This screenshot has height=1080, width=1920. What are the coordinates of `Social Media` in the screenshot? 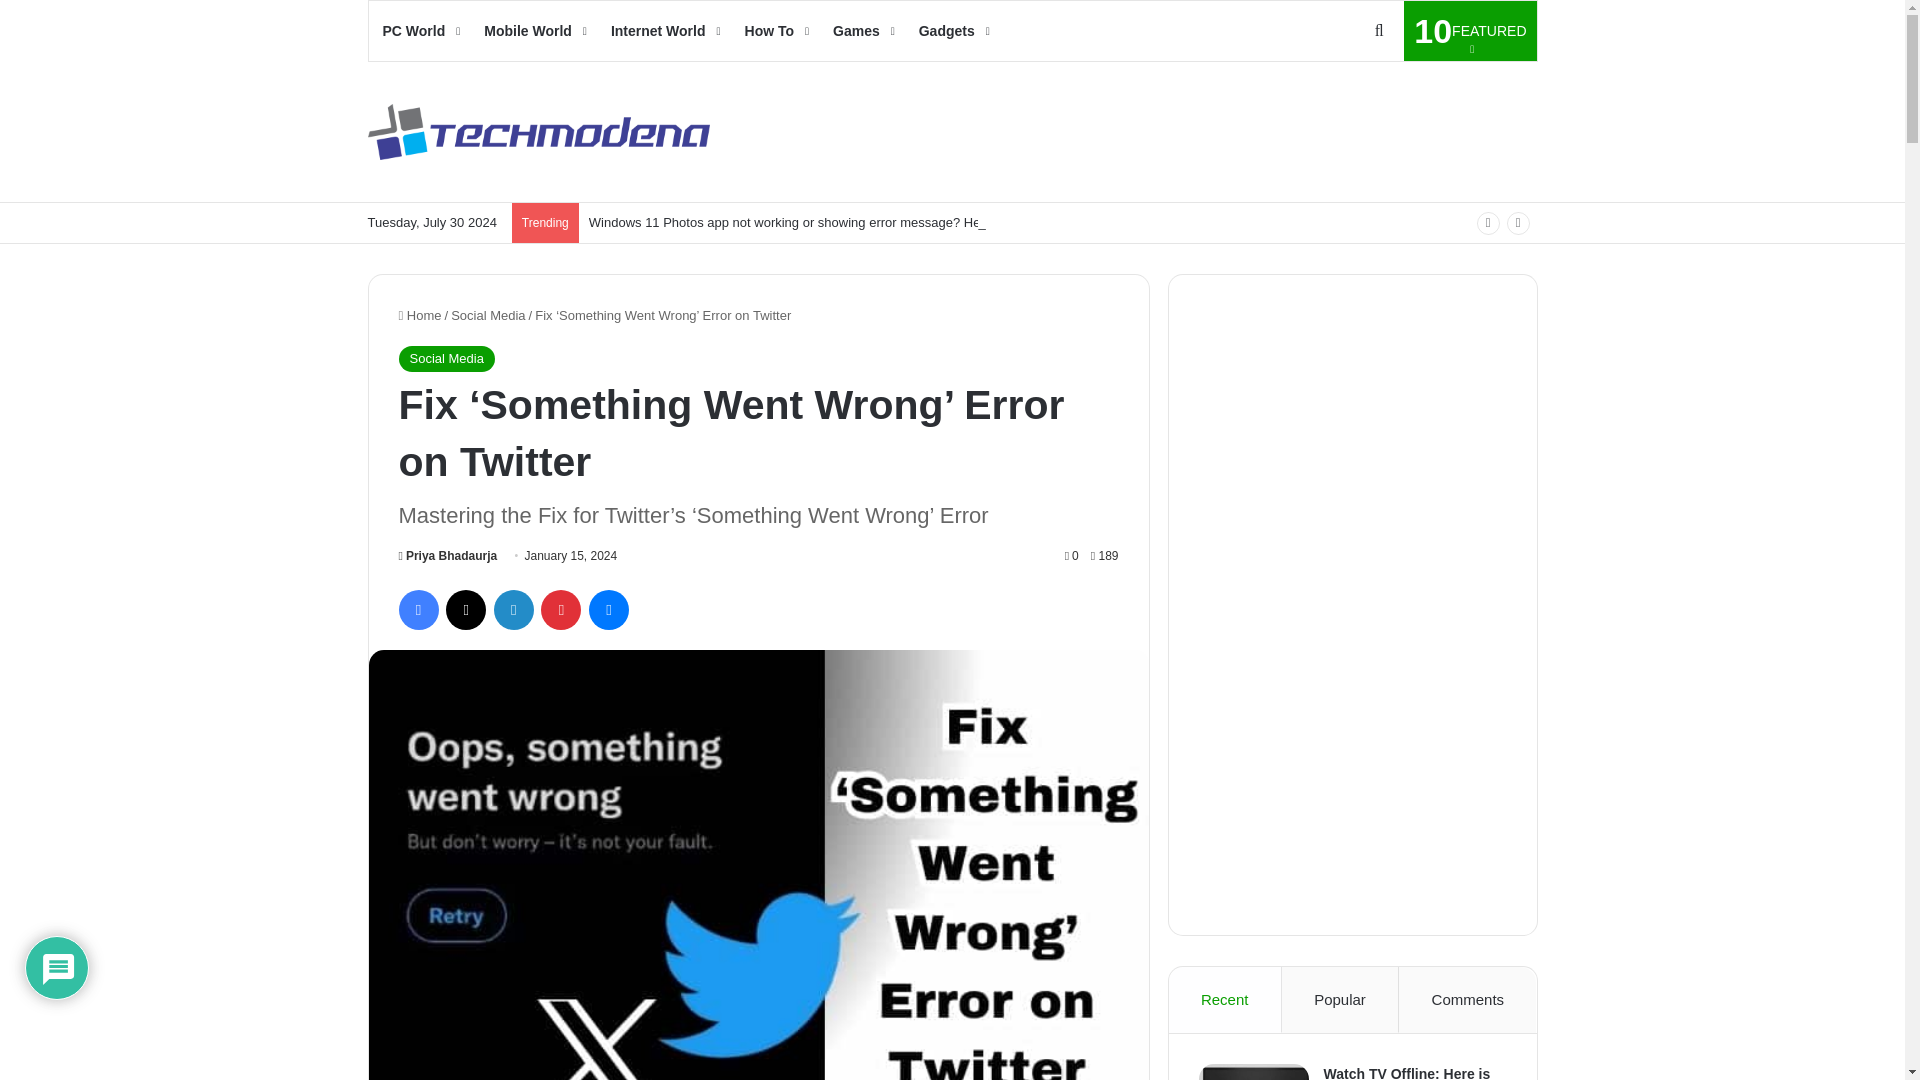 It's located at (488, 314).